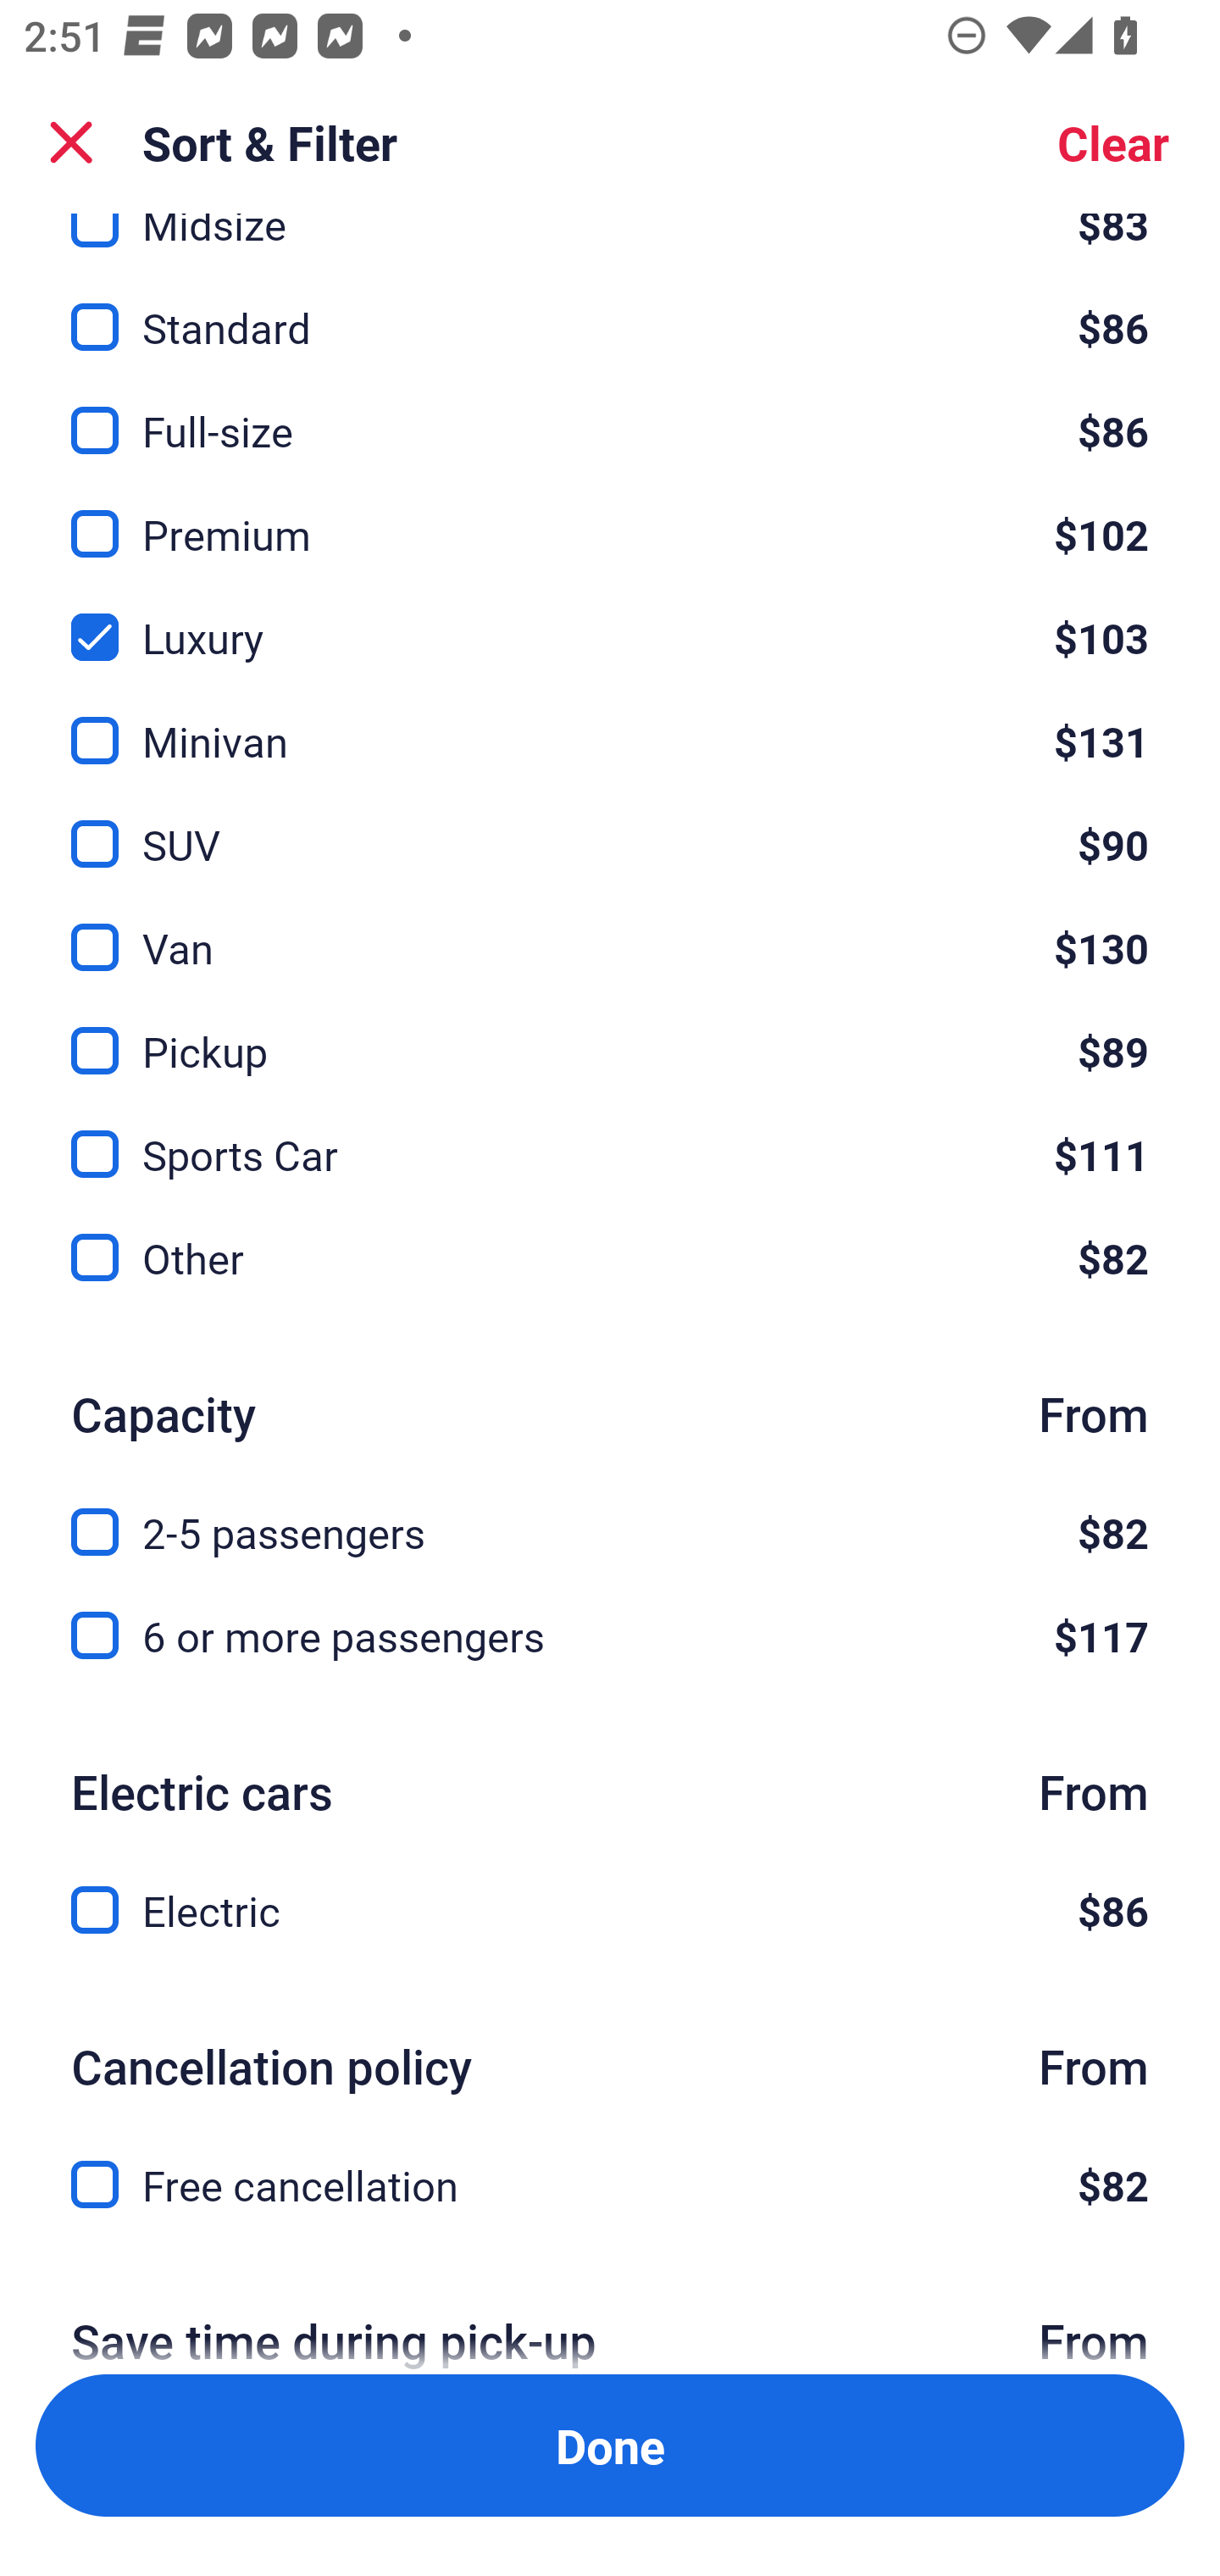 The height and width of the screenshot is (2576, 1220). I want to click on Clear, so click(1113, 142).